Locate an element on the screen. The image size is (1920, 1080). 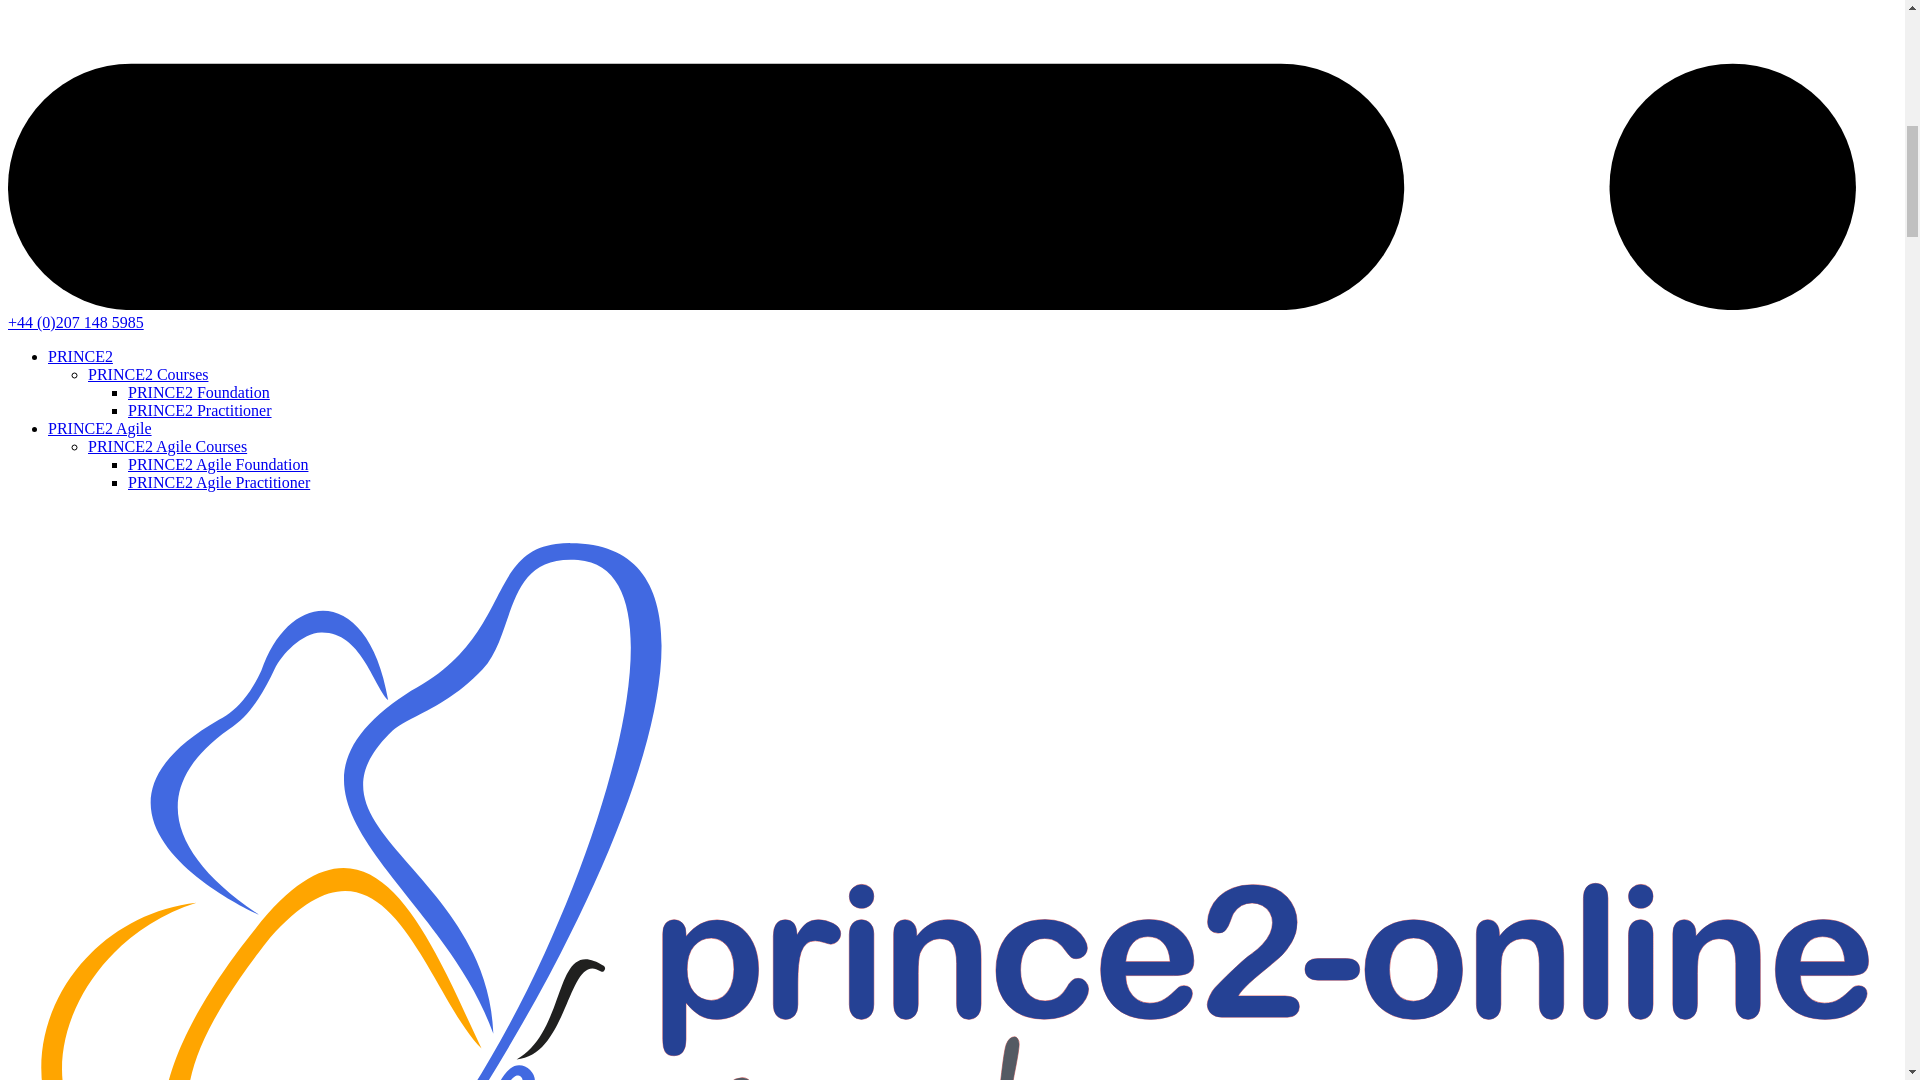
PRINCE2 Practitioner is located at coordinates (200, 410).